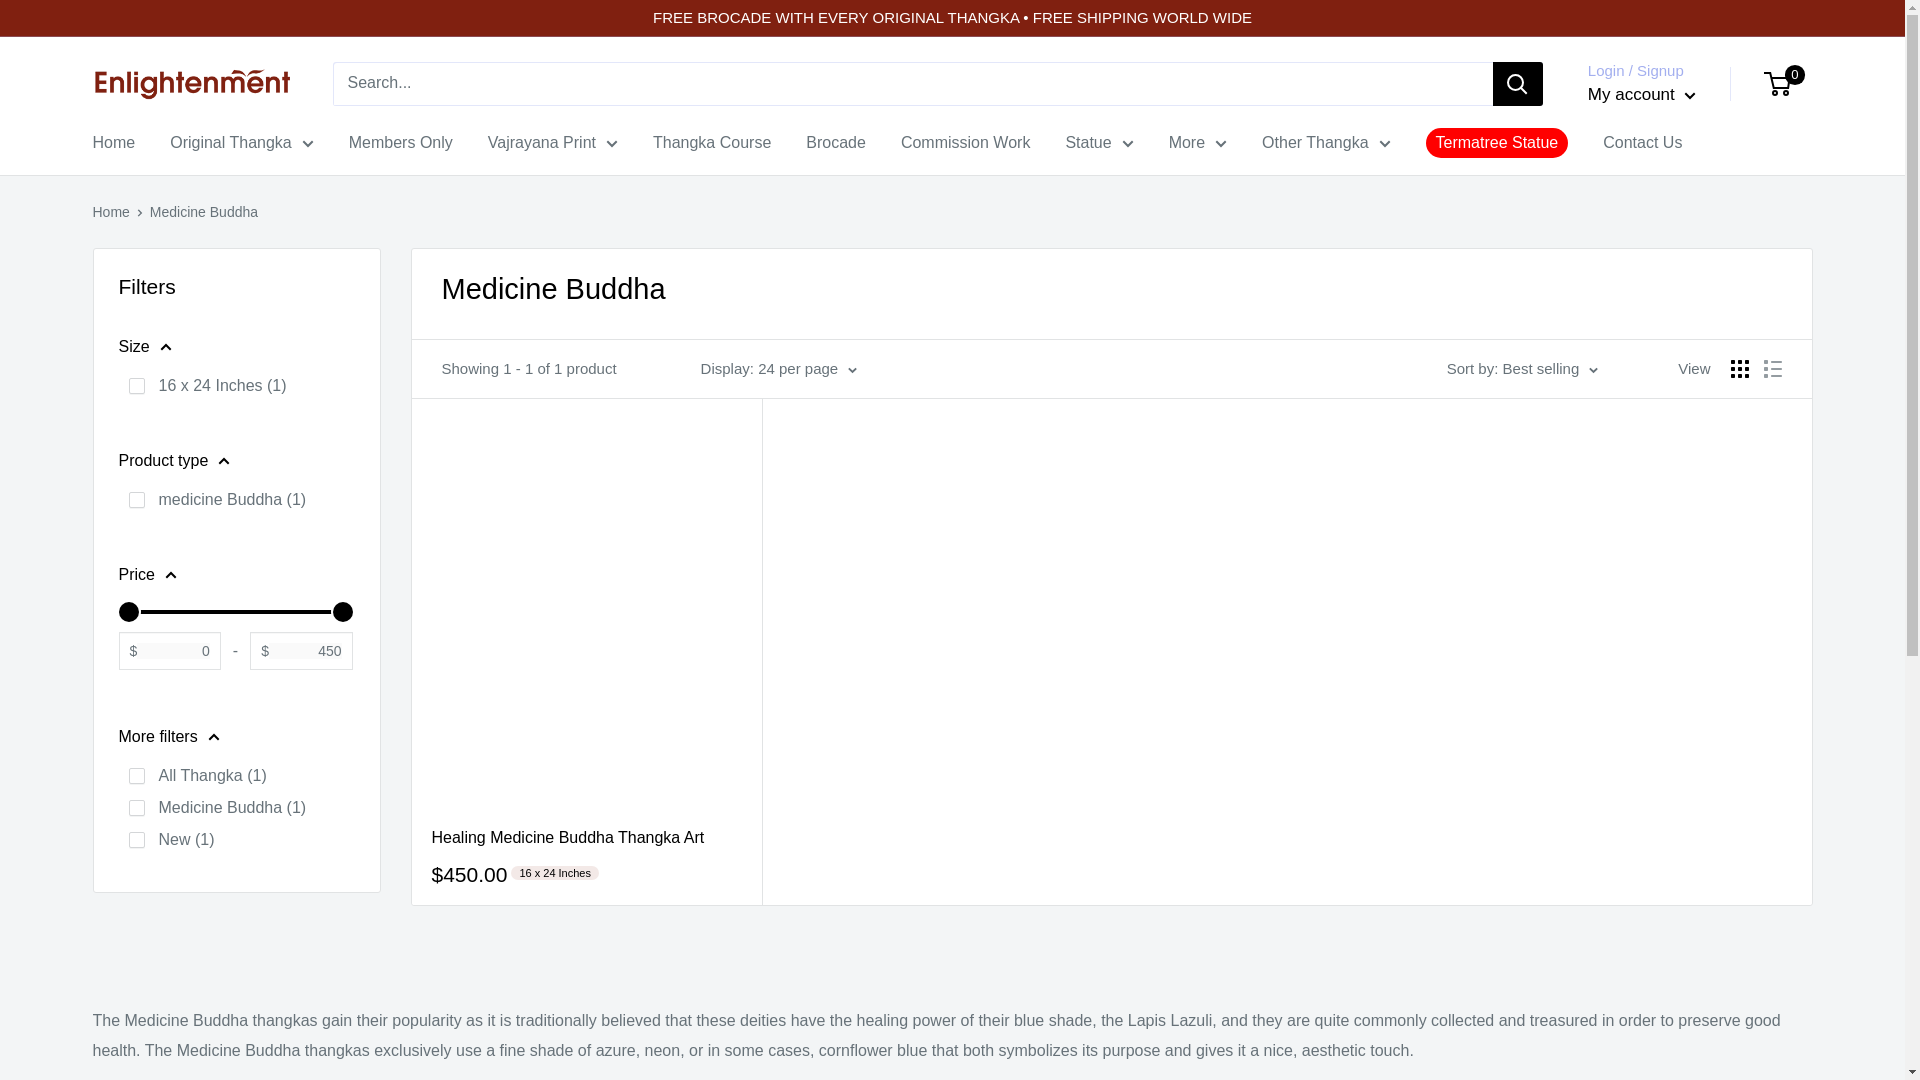 The width and height of the screenshot is (1920, 1080). I want to click on New, so click(136, 839).